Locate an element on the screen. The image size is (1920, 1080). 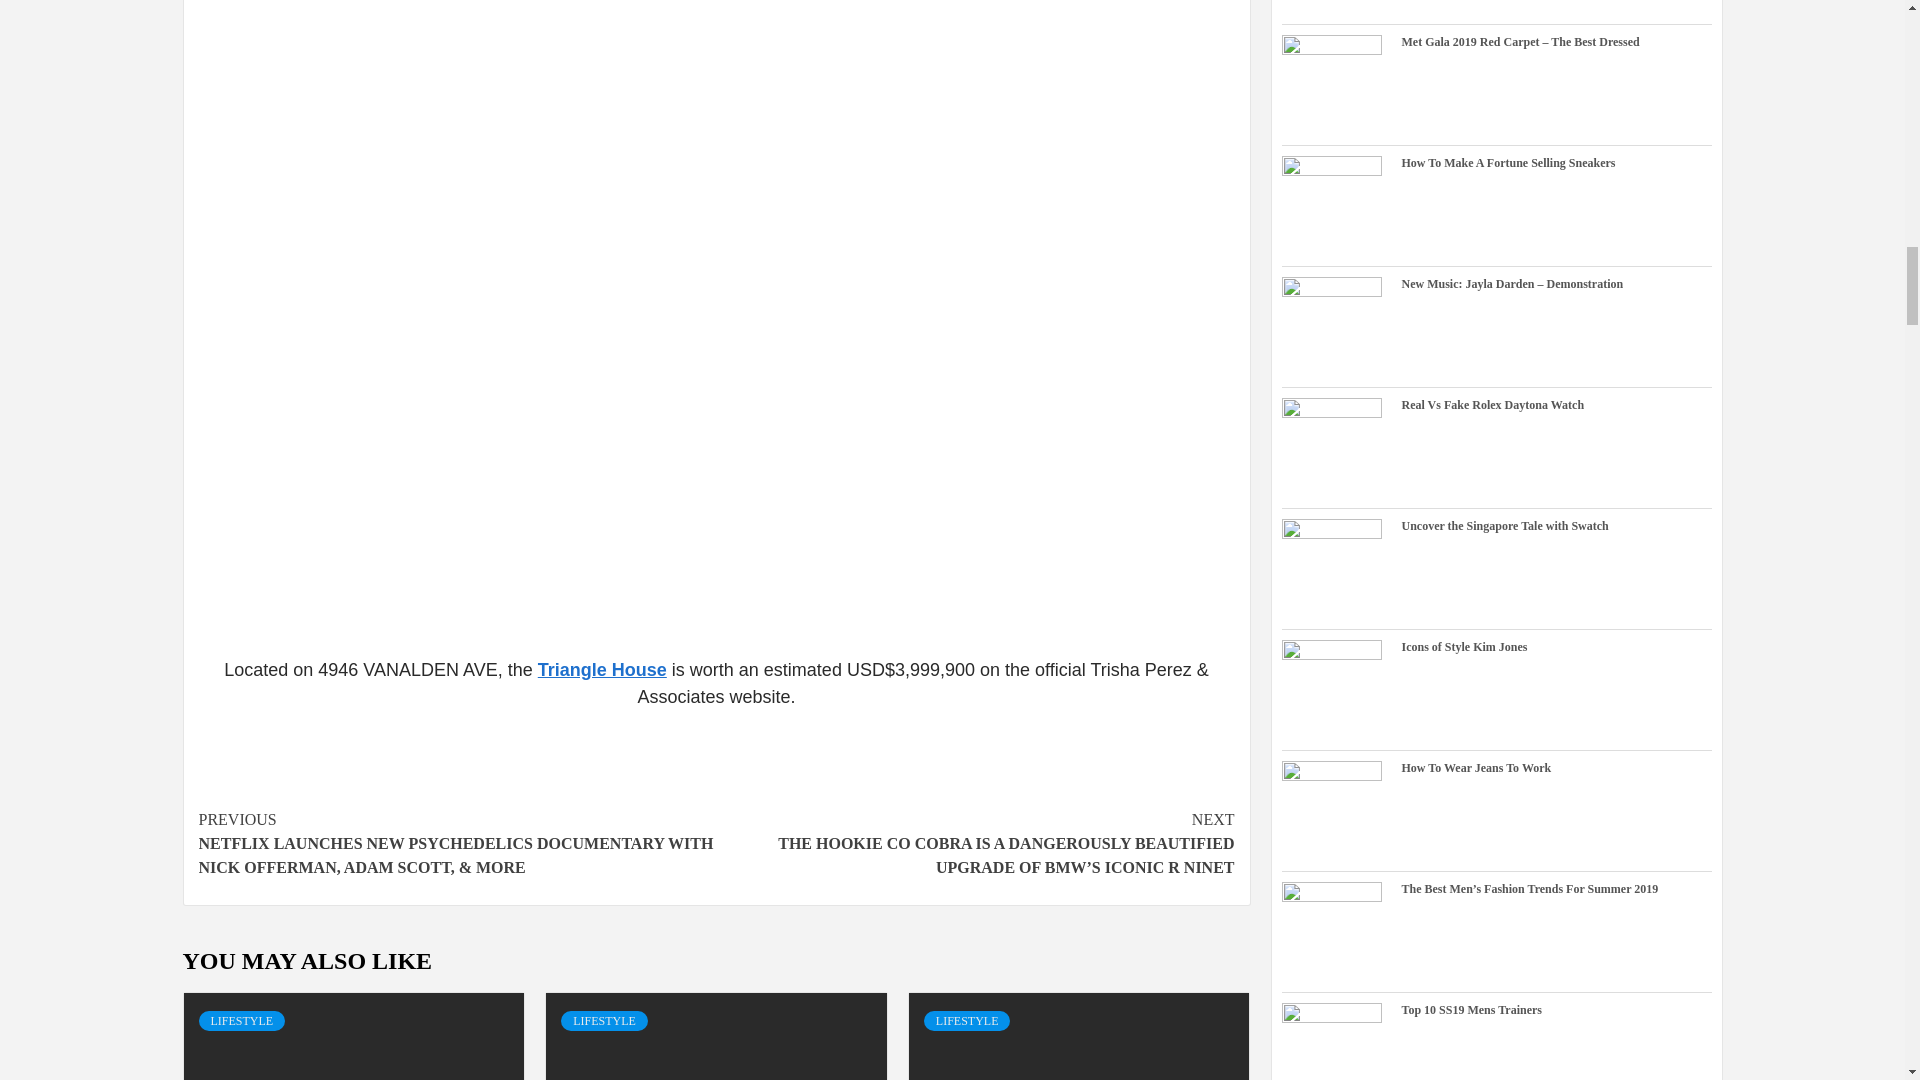
LIFESTYLE is located at coordinates (240, 1020).